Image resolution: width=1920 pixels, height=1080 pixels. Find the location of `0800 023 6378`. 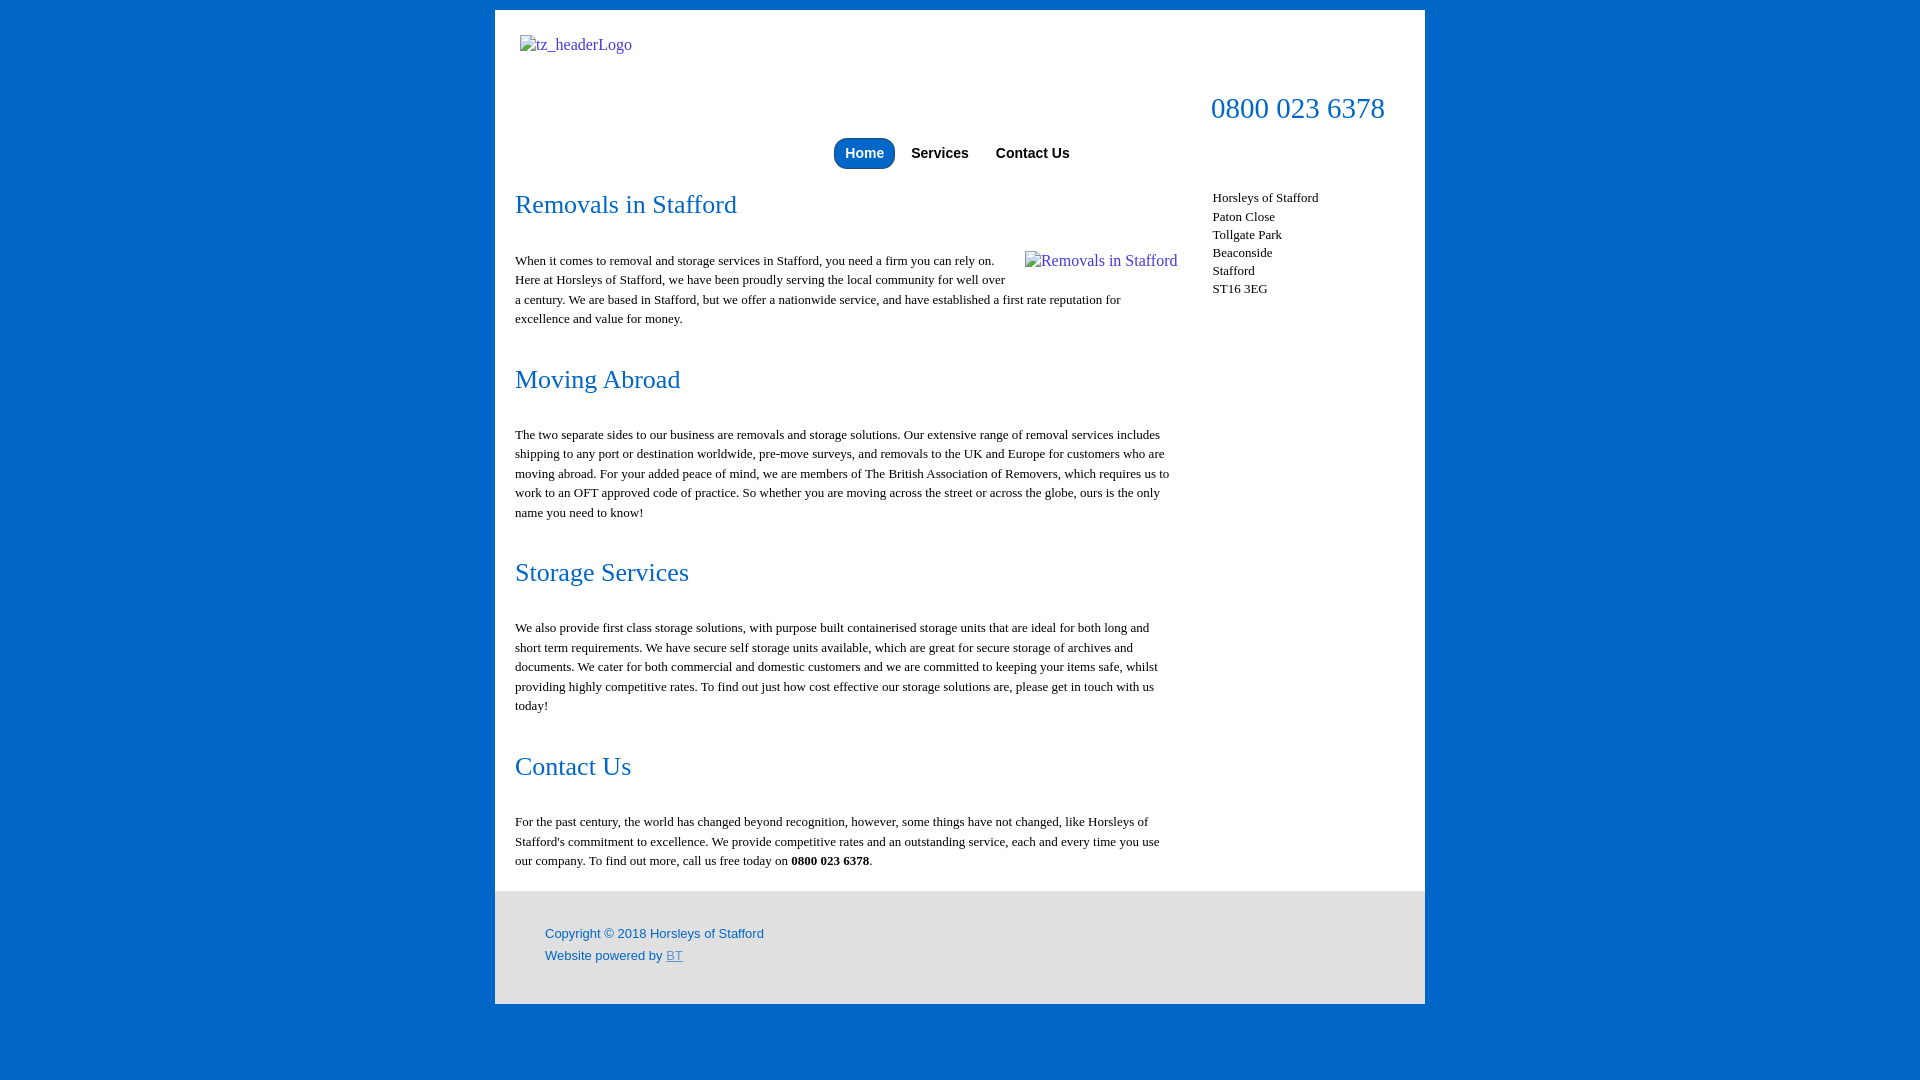

0800 023 6378 is located at coordinates (1298, 108).